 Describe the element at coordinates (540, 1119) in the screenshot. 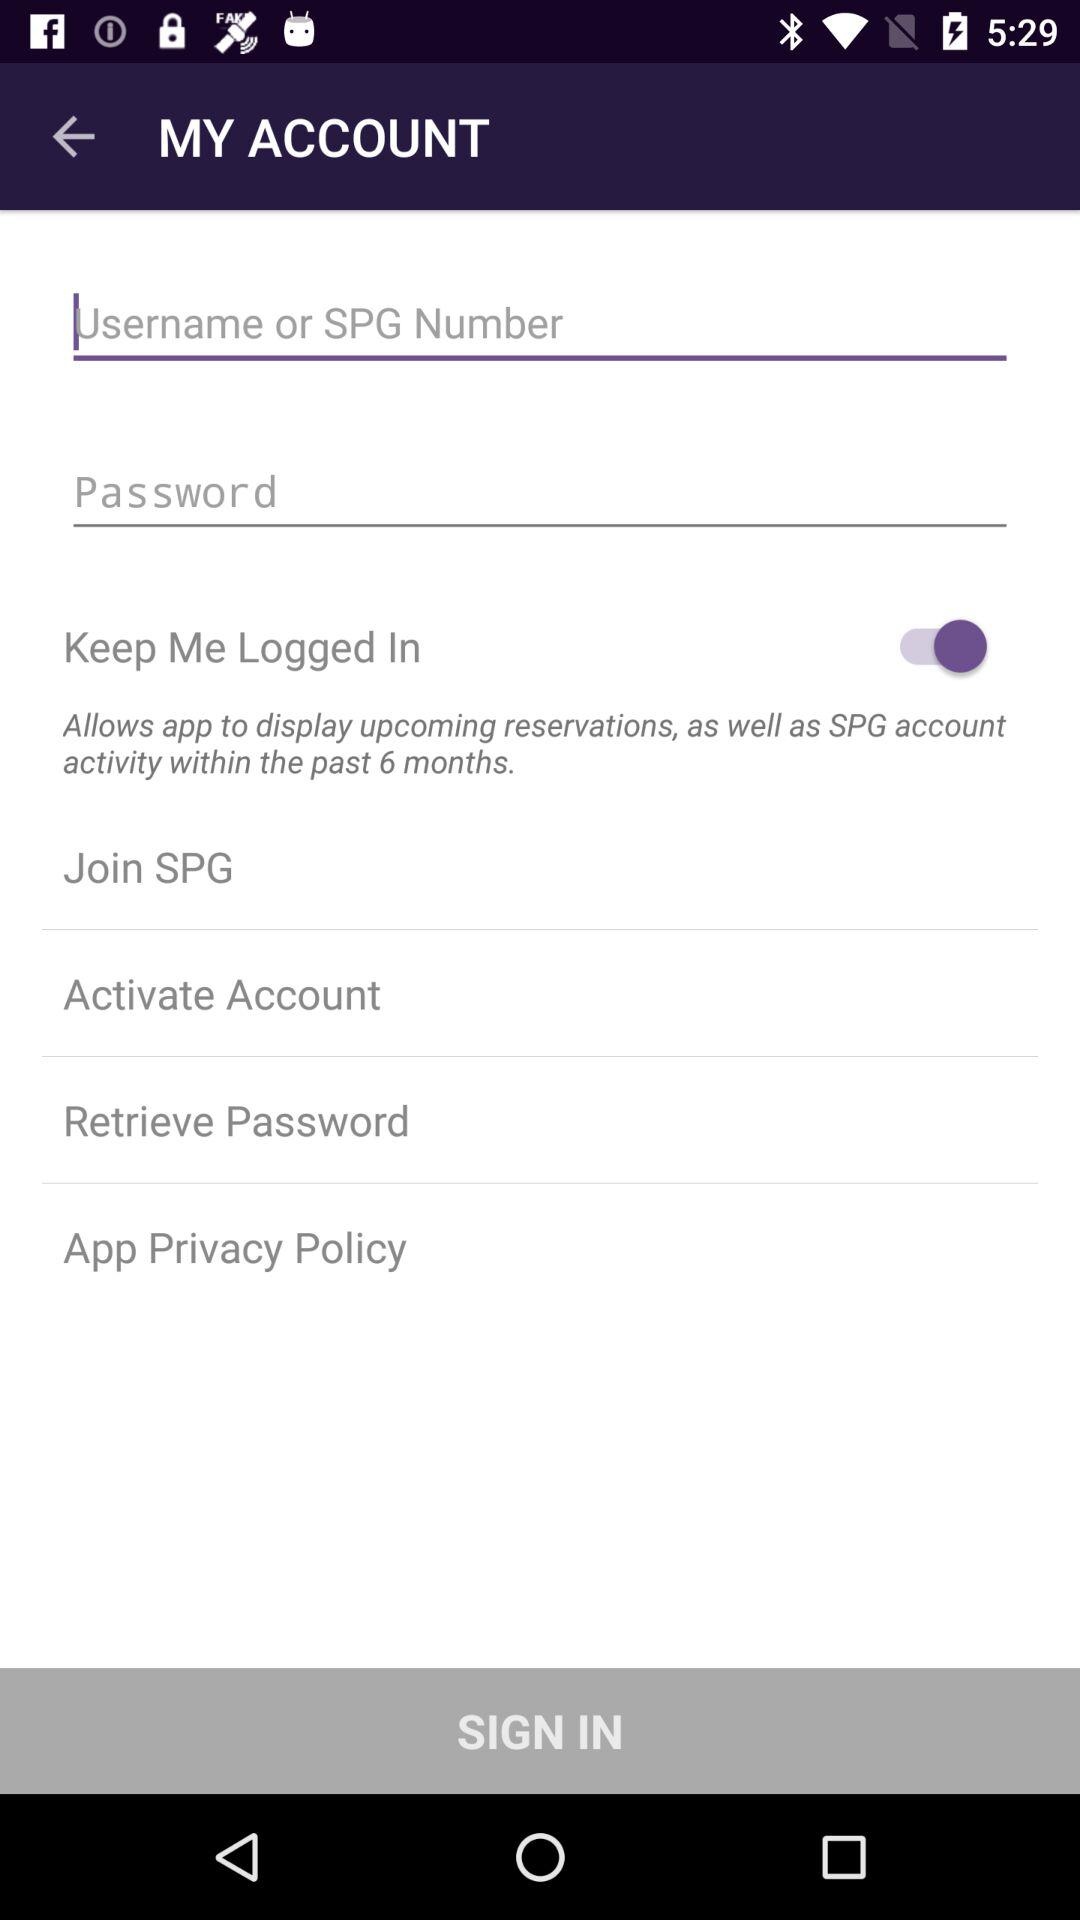

I see `swipe to retrieve password` at that location.